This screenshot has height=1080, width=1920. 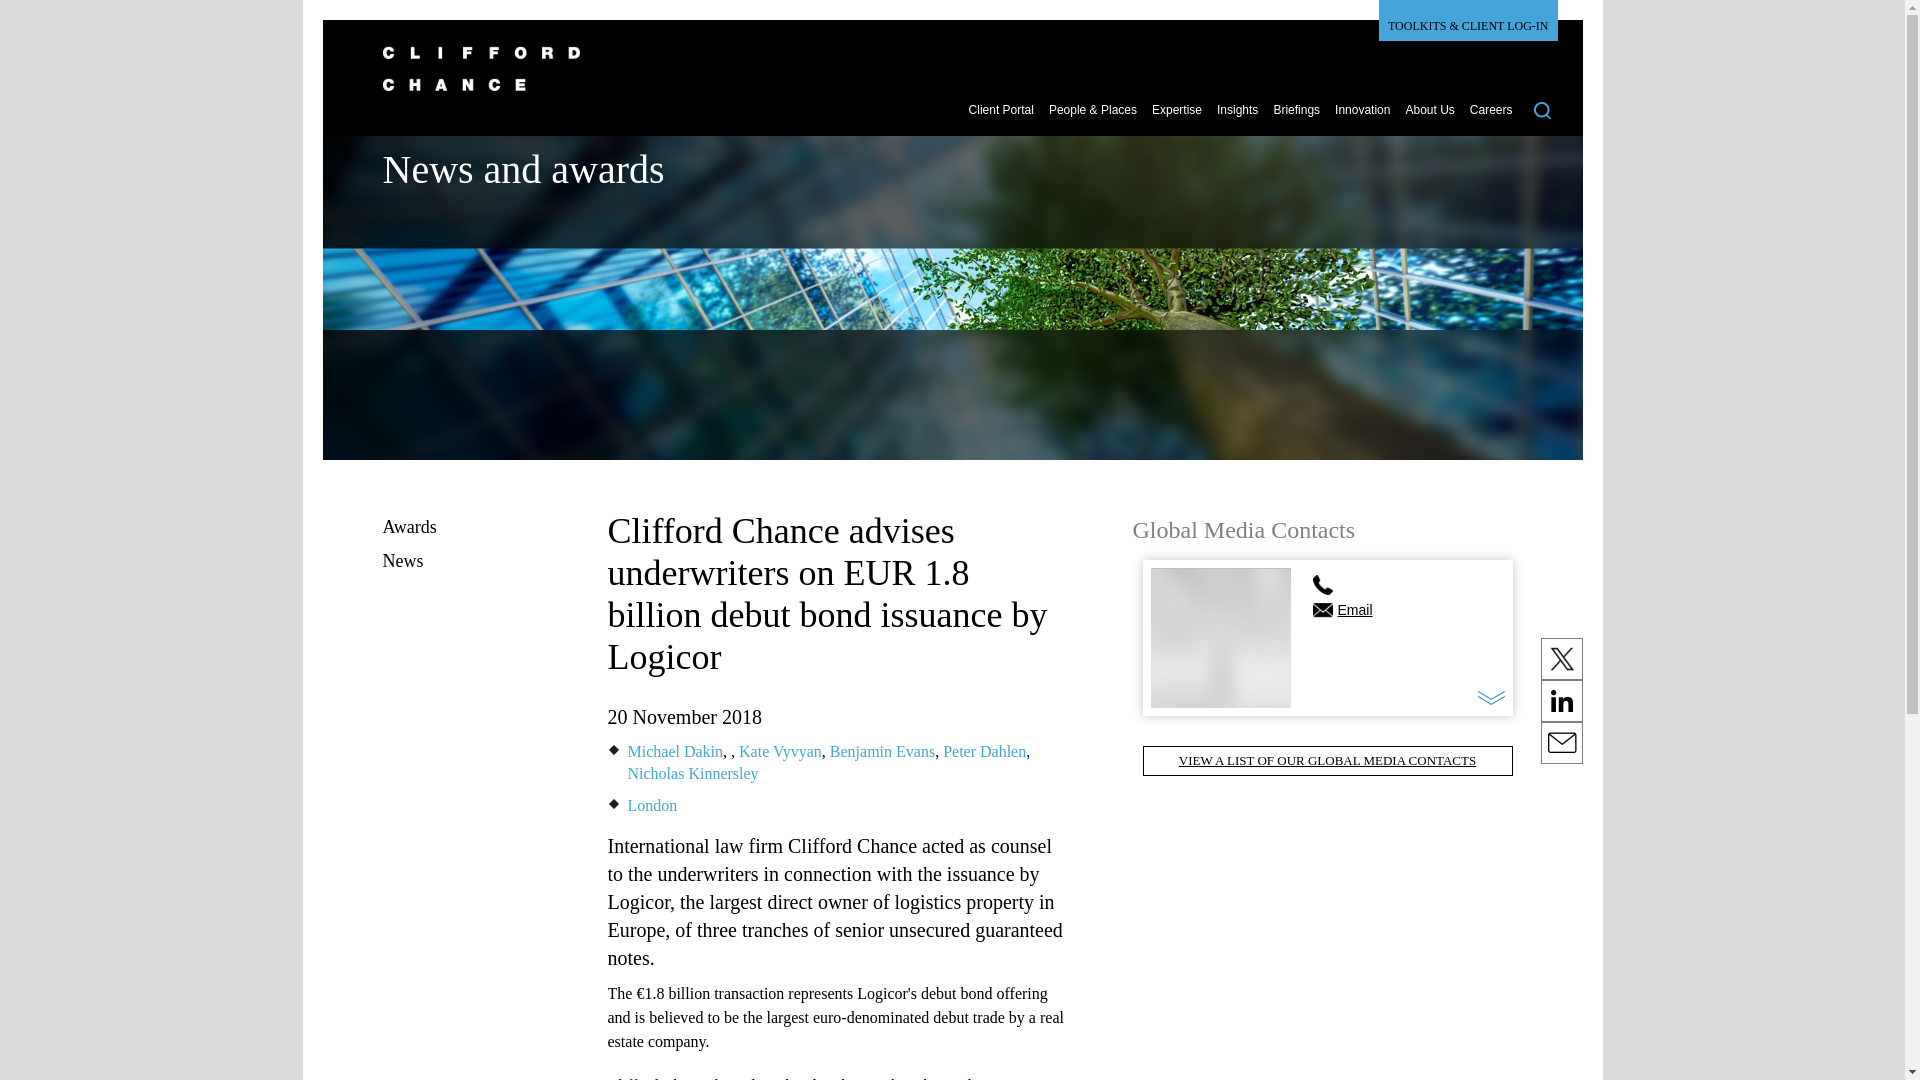 What do you see at coordinates (652, 806) in the screenshot?
I see `Clifford Chance, London` at bounding box center [652, 806].